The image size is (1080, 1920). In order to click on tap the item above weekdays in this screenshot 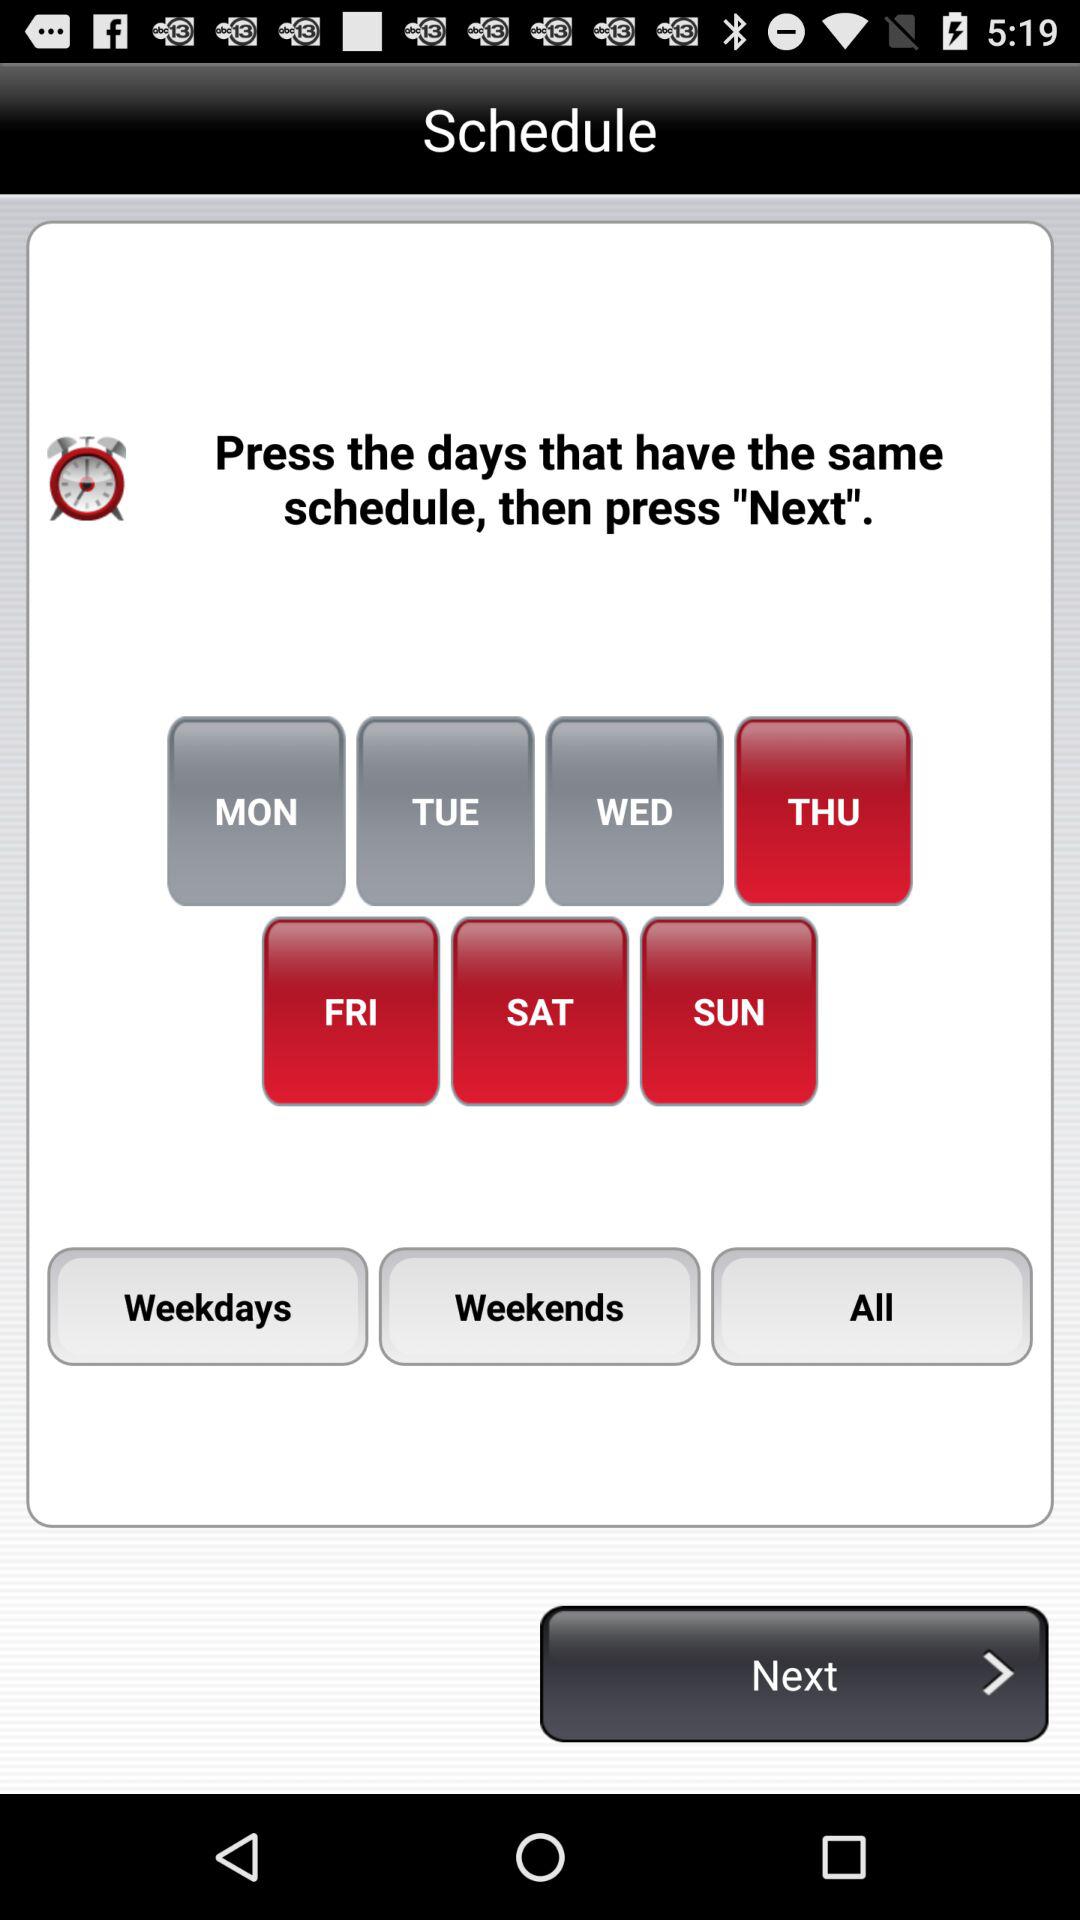, I will do `click(350, 1011)`.